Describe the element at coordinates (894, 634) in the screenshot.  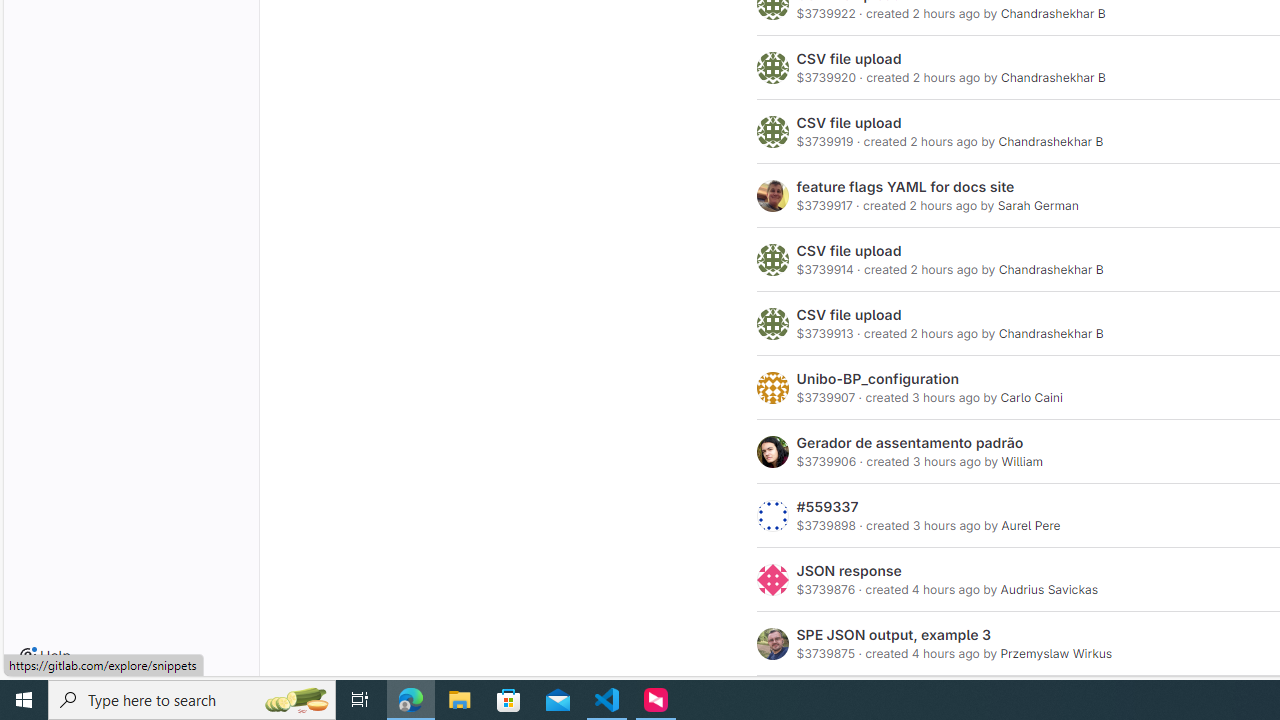
I see `SPE JSON output, example 3` at that location.